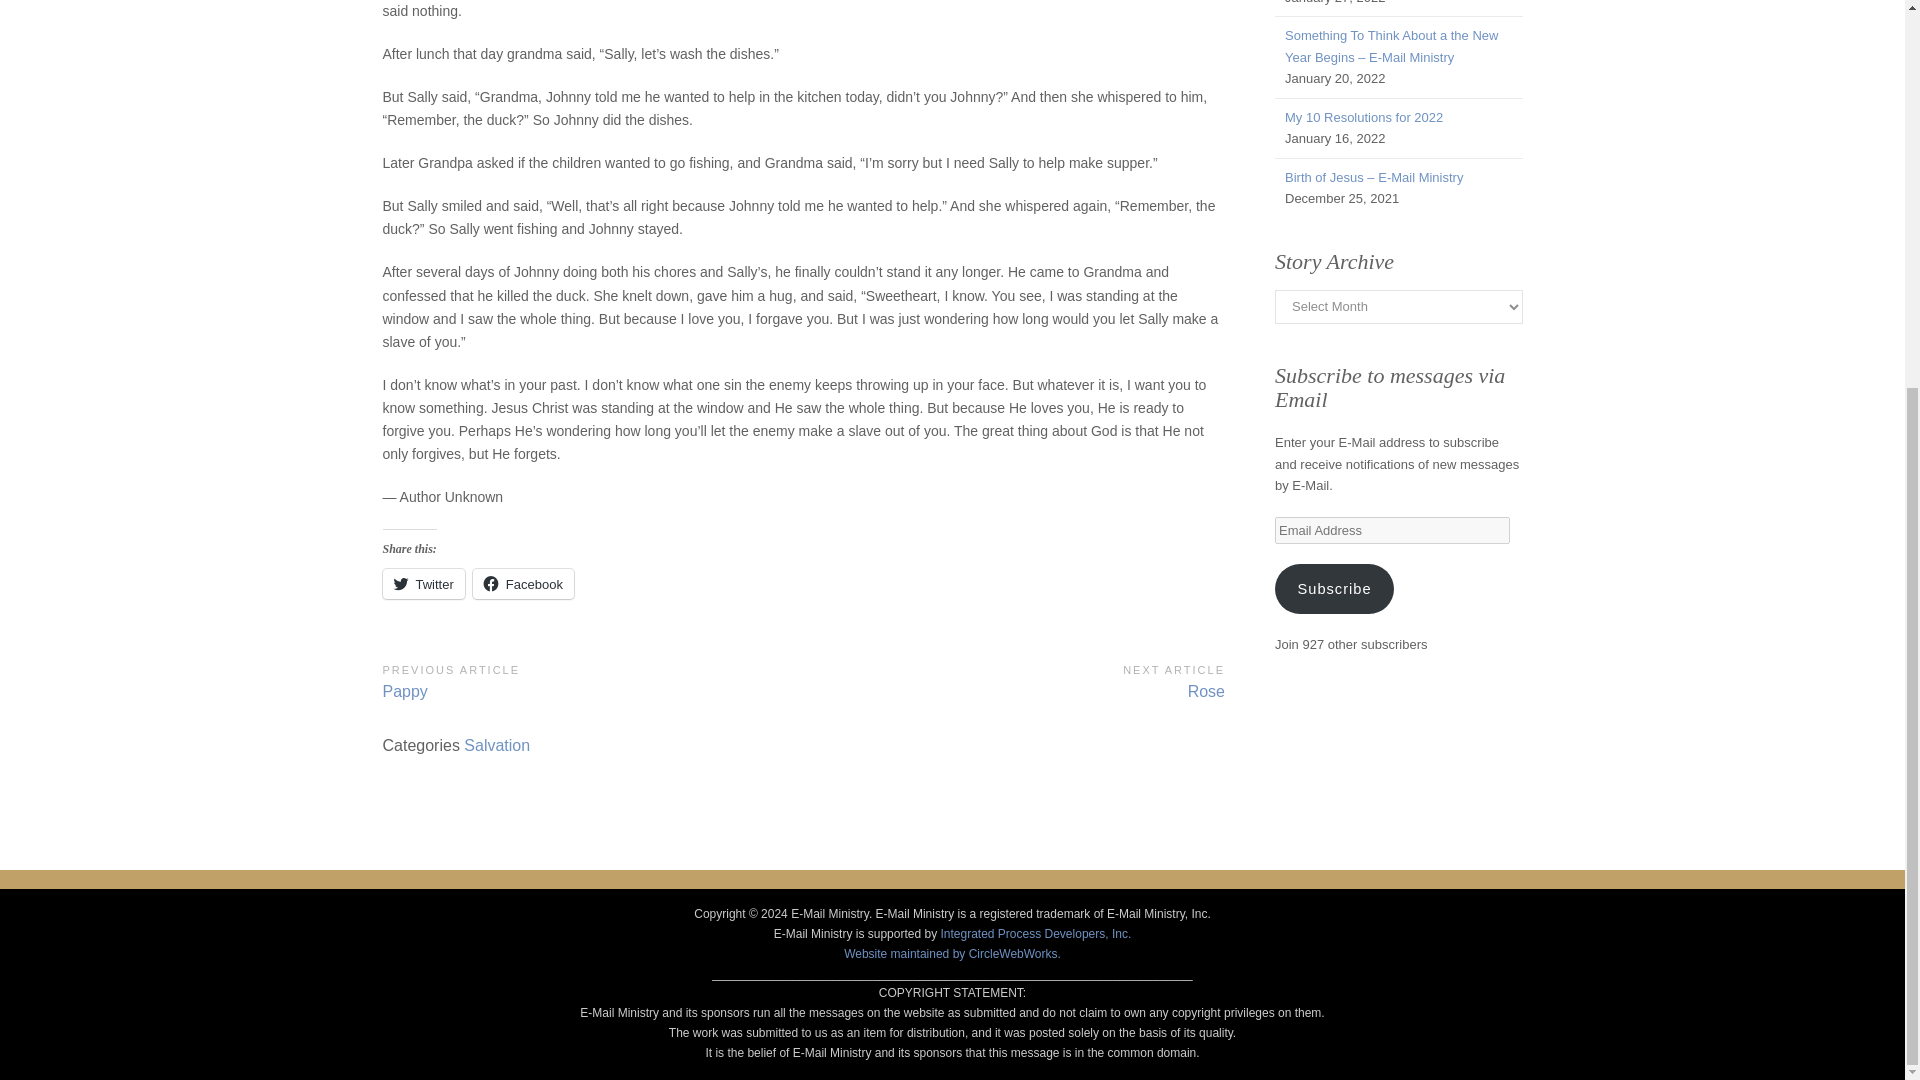  What do you see at coordinates (423, 584) in the screenshot?
I see `My 10 Resolutions for 2022` at bounding box center [423, 584].